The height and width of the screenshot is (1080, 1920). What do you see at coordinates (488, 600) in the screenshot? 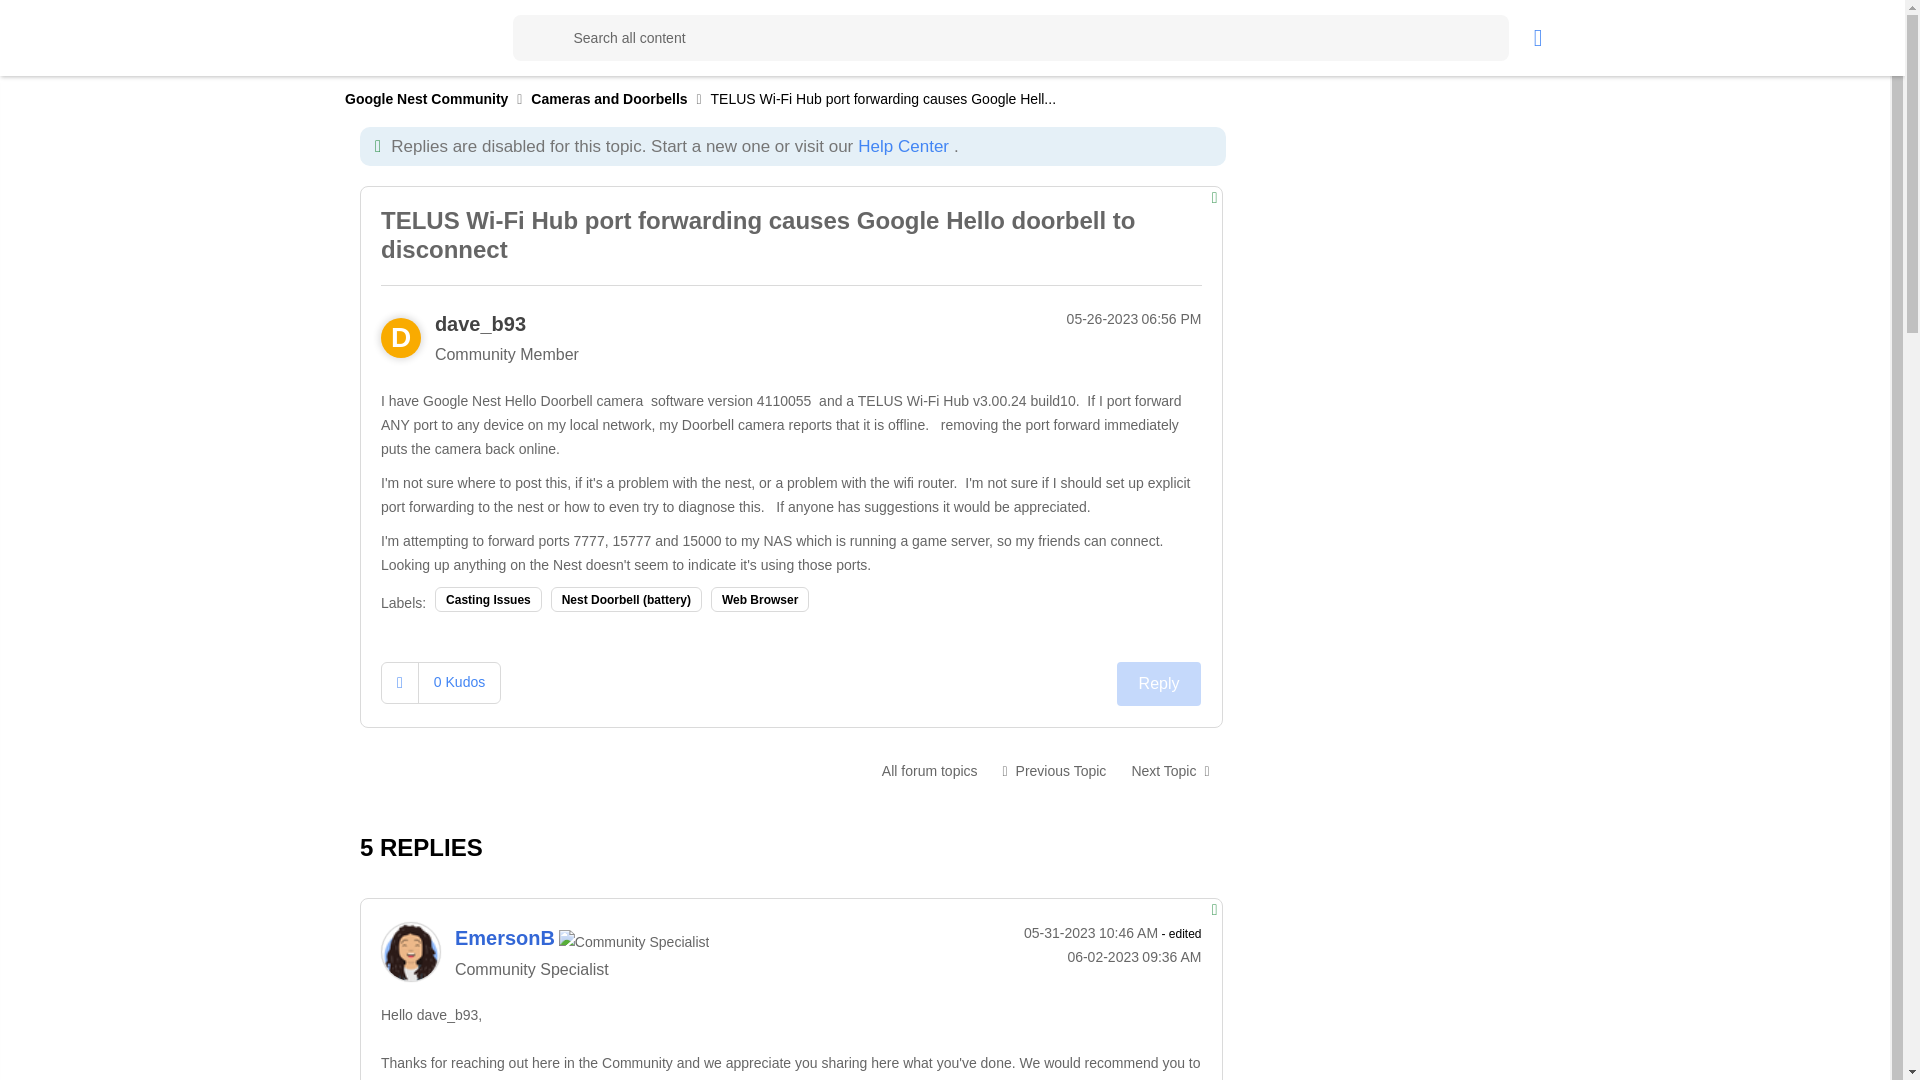
I see `Casting Issues` at bounding box center [488, 600].